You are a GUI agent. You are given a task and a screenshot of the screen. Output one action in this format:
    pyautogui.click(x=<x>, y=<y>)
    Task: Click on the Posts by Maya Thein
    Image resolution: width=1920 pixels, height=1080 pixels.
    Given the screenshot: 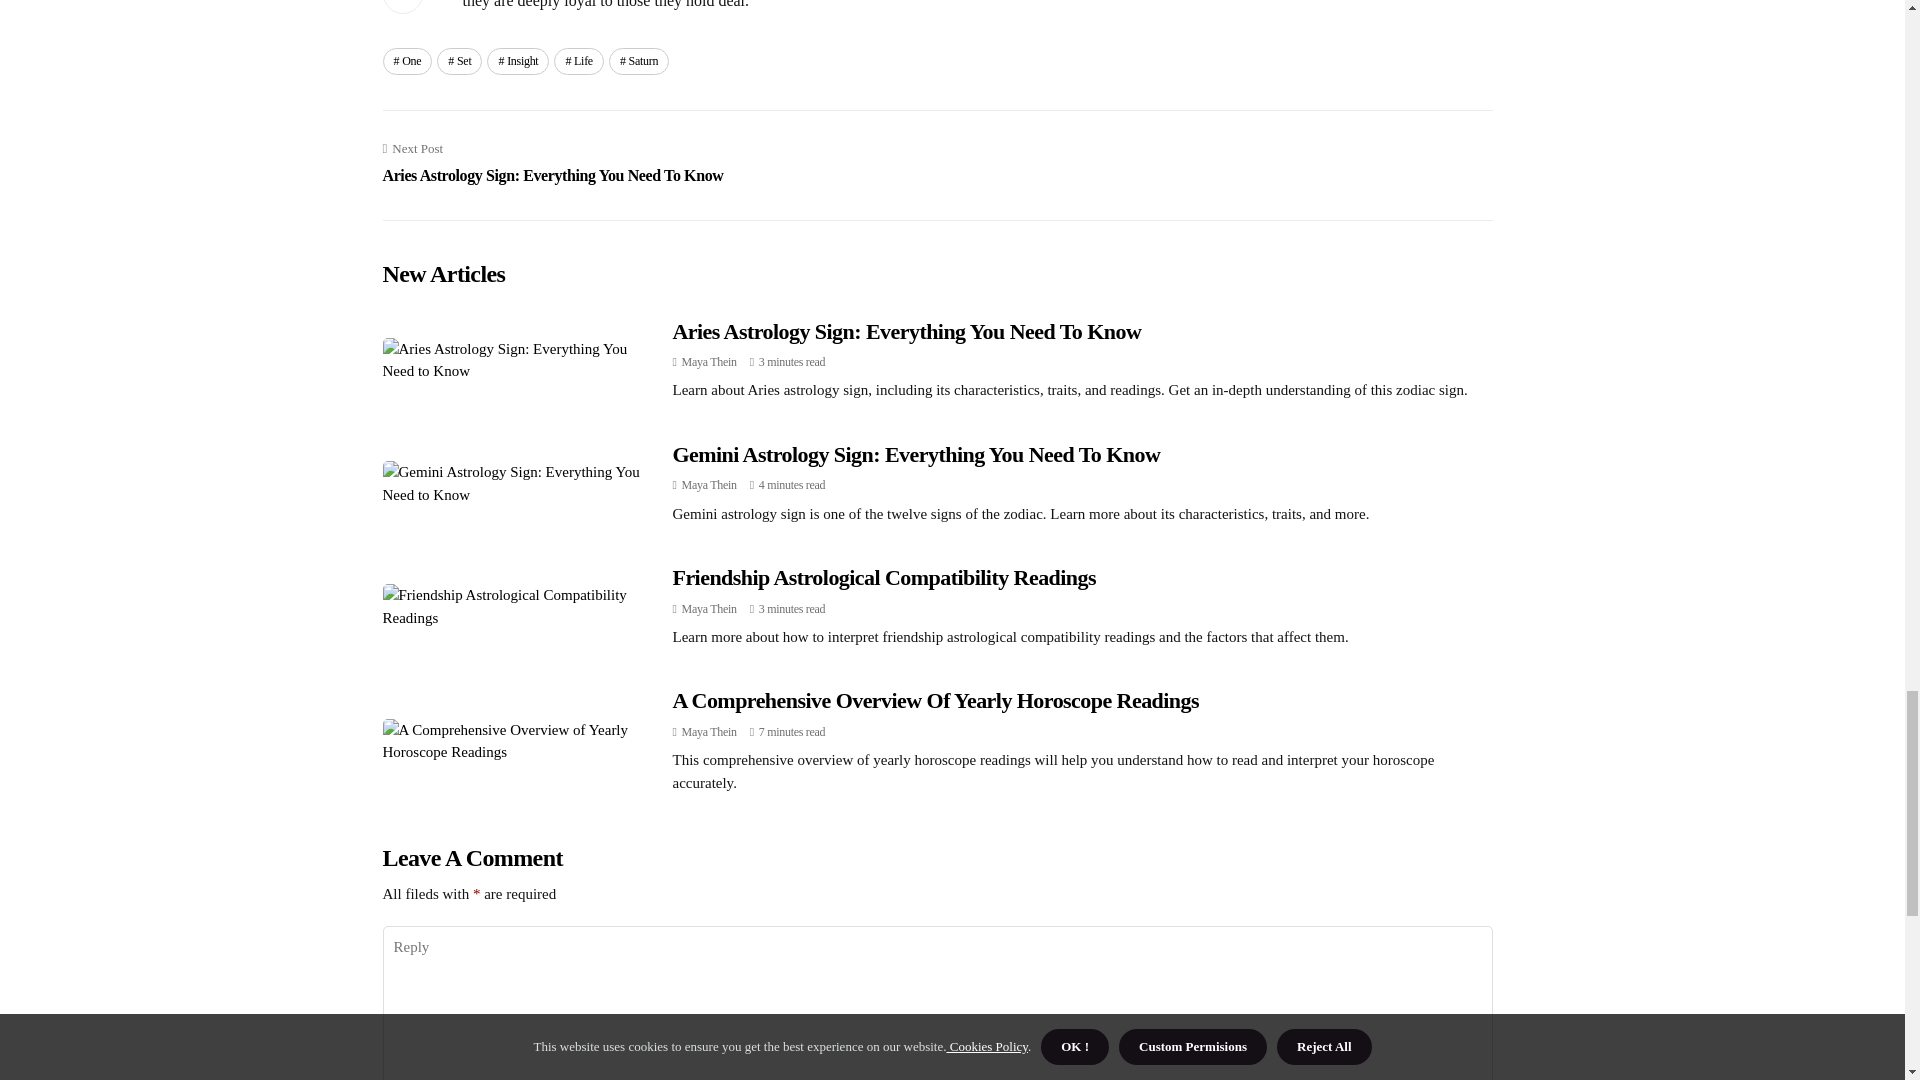 What is the action you would take?
    pyautogui.click(x=709, y=485)
    